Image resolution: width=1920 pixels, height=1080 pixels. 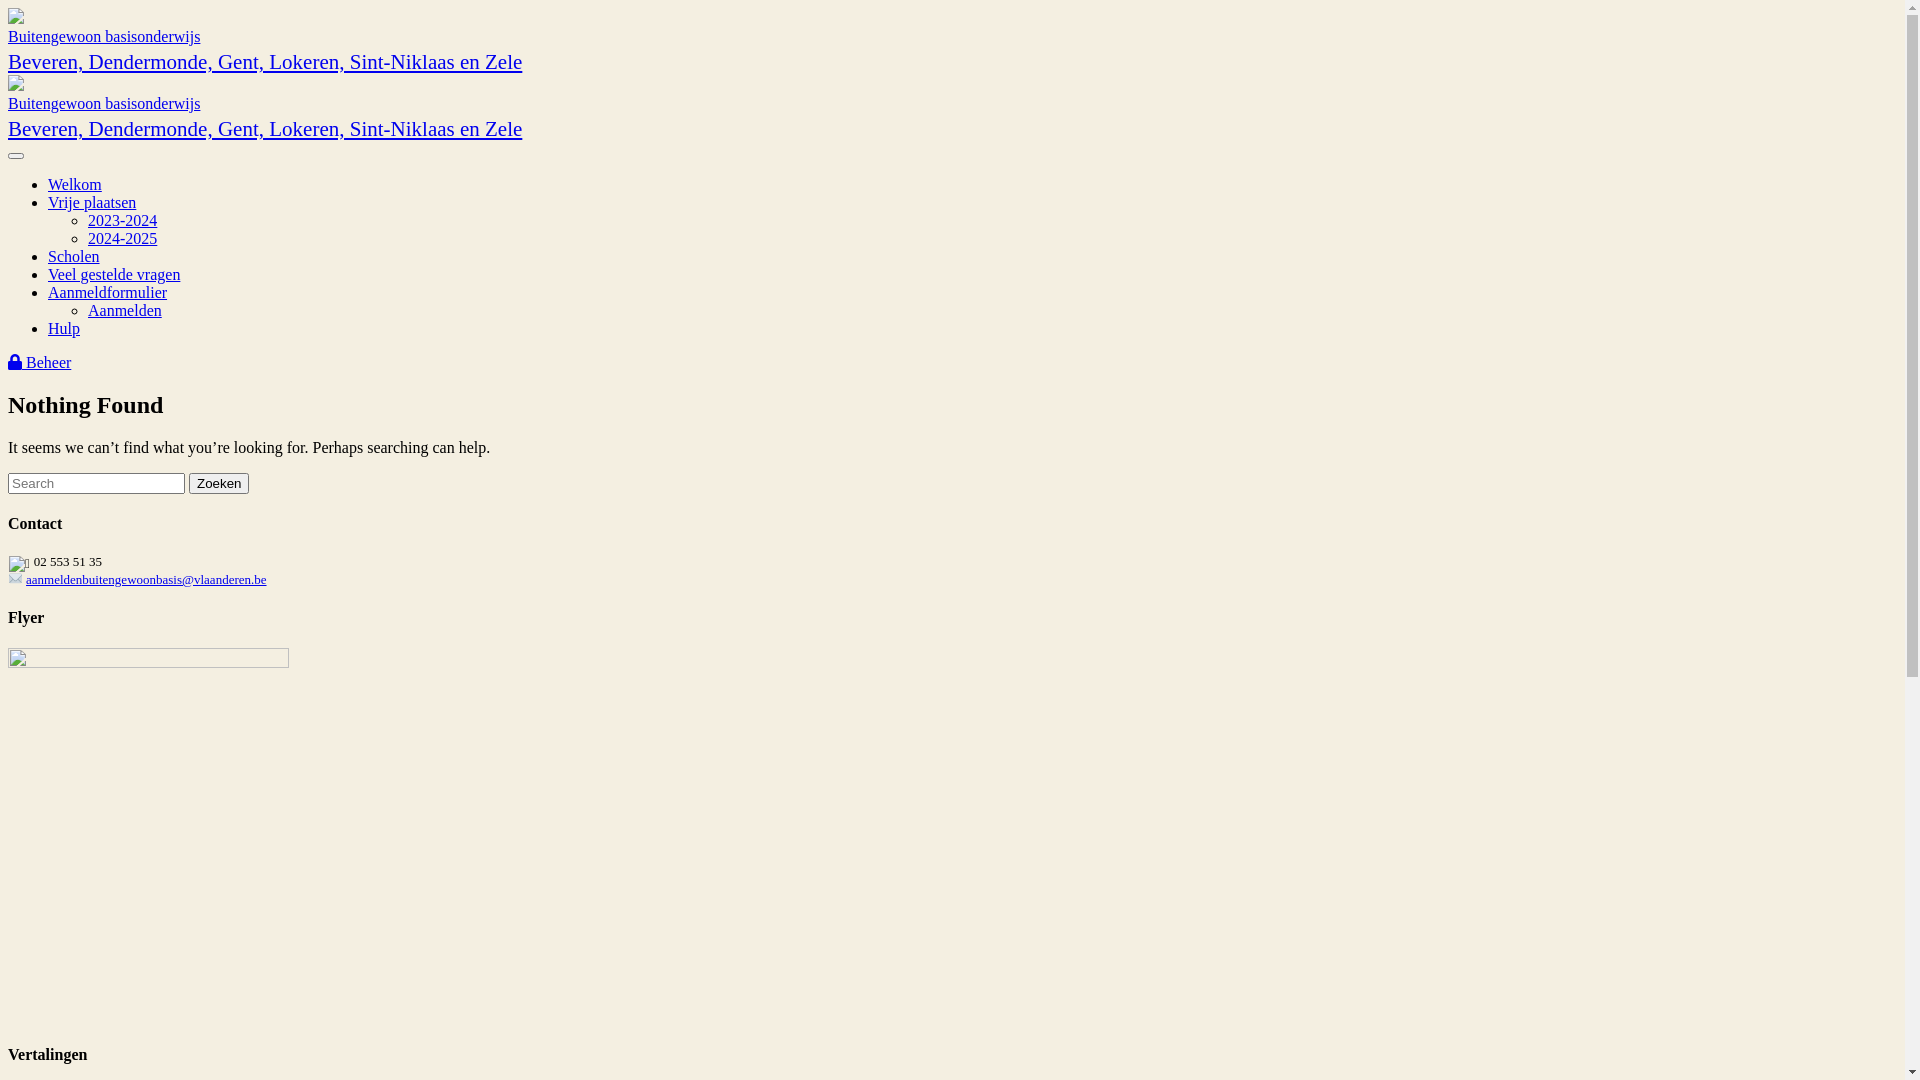 I want to click on Beheer, so click(x=40, y=362).